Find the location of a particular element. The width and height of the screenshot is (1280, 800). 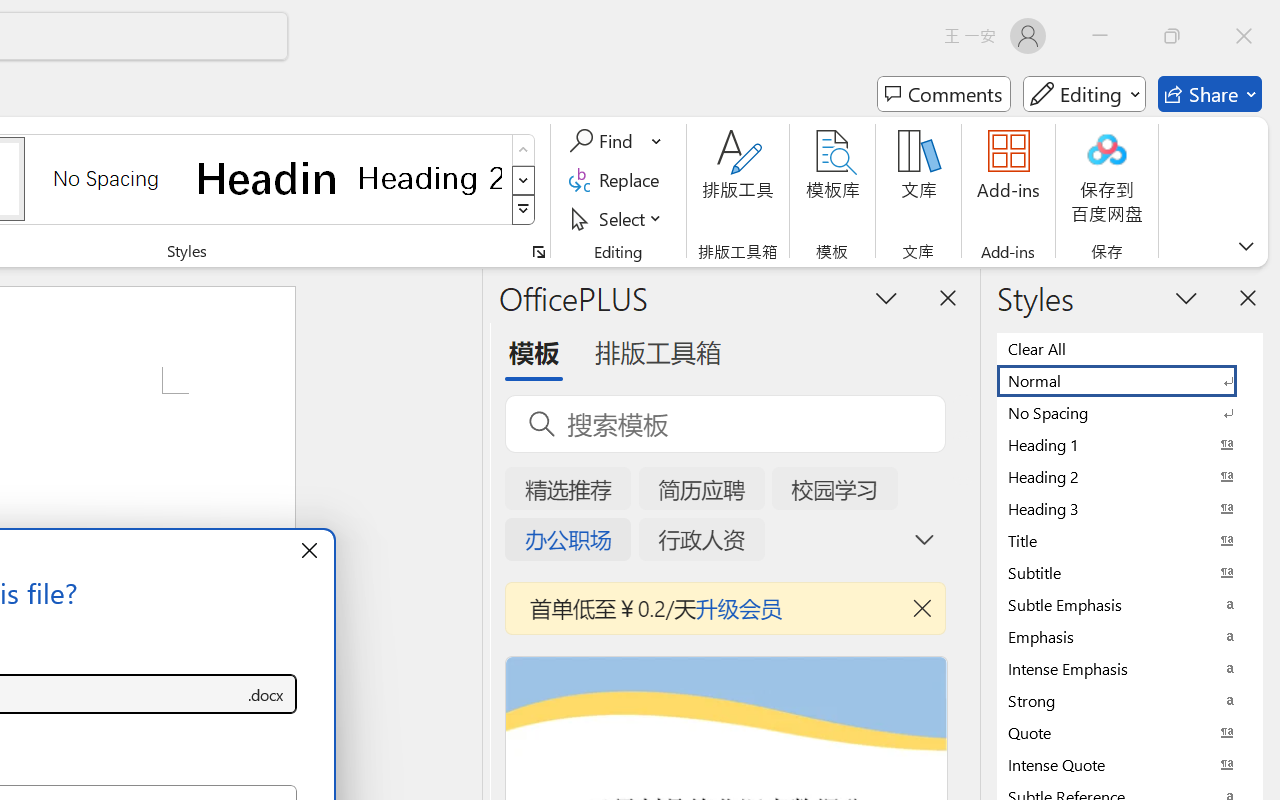

Share is located at coordinates (1210, 94).